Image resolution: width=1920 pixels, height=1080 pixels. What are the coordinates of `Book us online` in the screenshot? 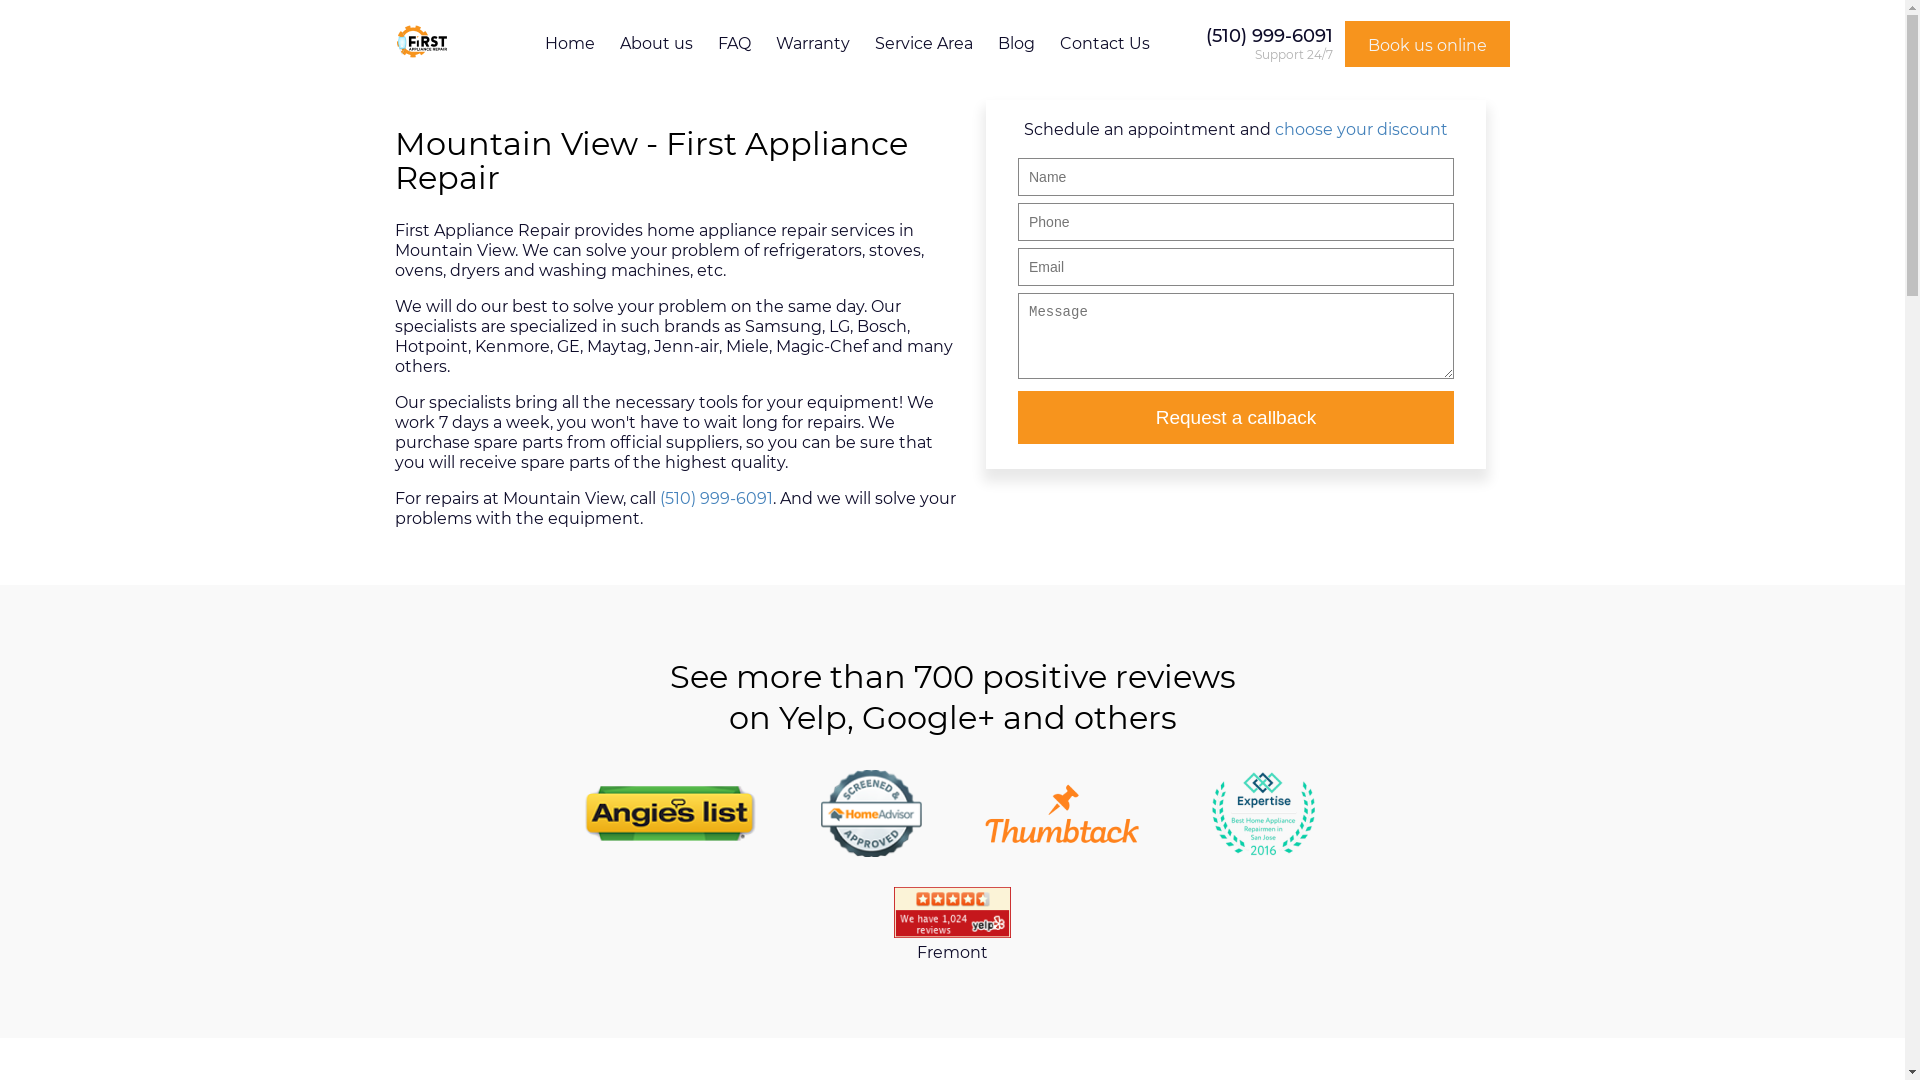 It's located at (1422, 43).